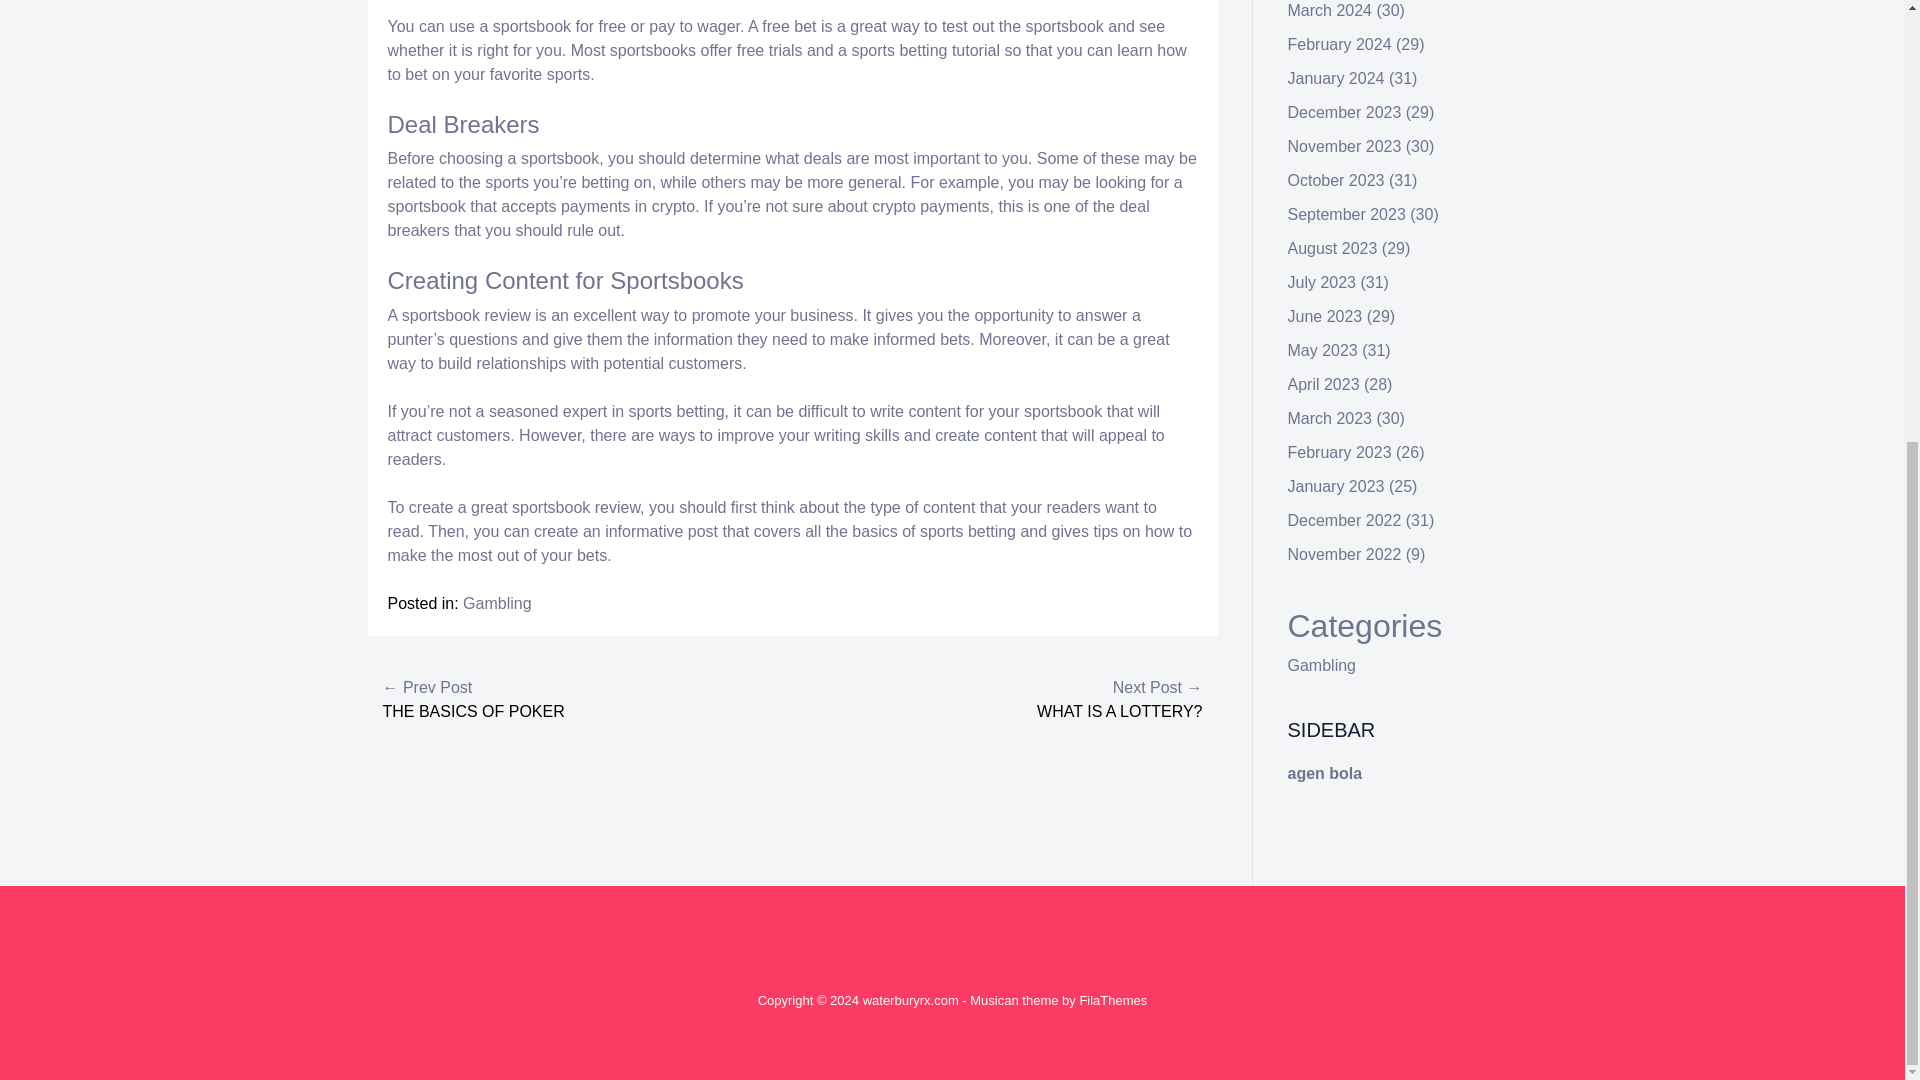 Image resolution: width=1920 pixels, height=1080 pixels. I want to click on October 2023, so click(1336, 180).